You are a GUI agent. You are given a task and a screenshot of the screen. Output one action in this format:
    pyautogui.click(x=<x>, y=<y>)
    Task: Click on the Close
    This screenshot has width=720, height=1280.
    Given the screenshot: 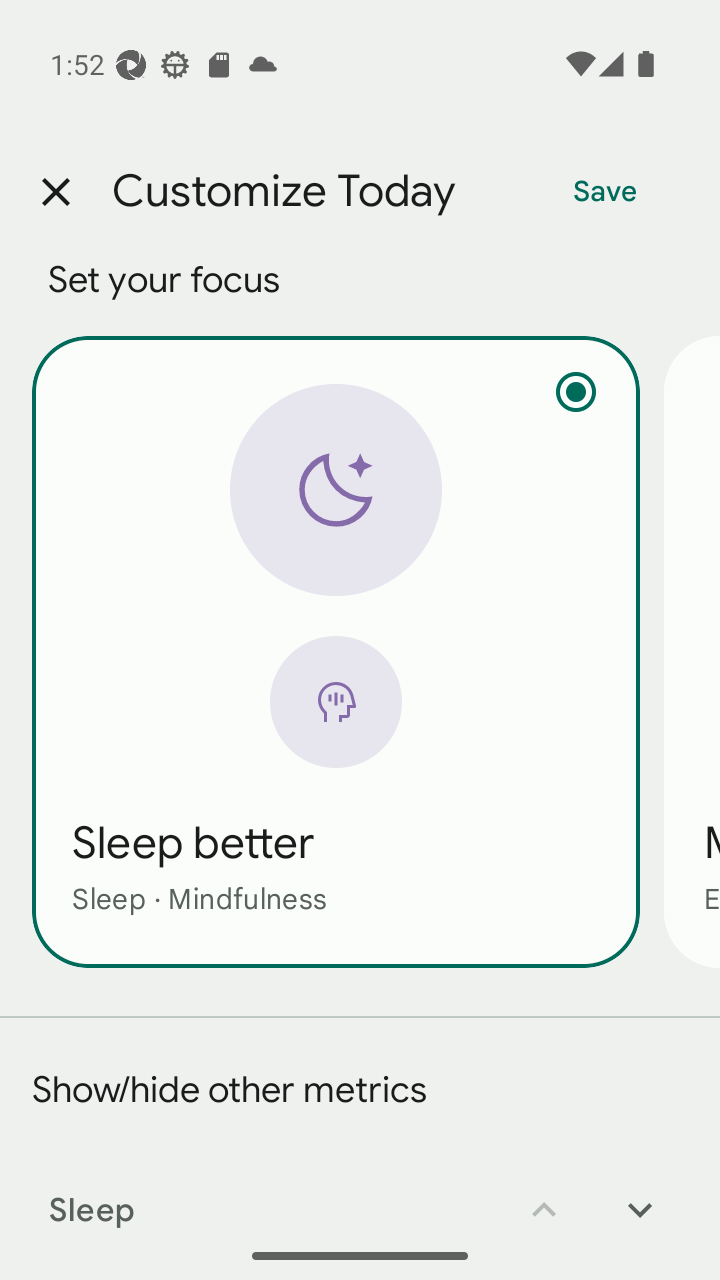 What is the action you would take?
    pyautogui.click(x=55, y=192)
    